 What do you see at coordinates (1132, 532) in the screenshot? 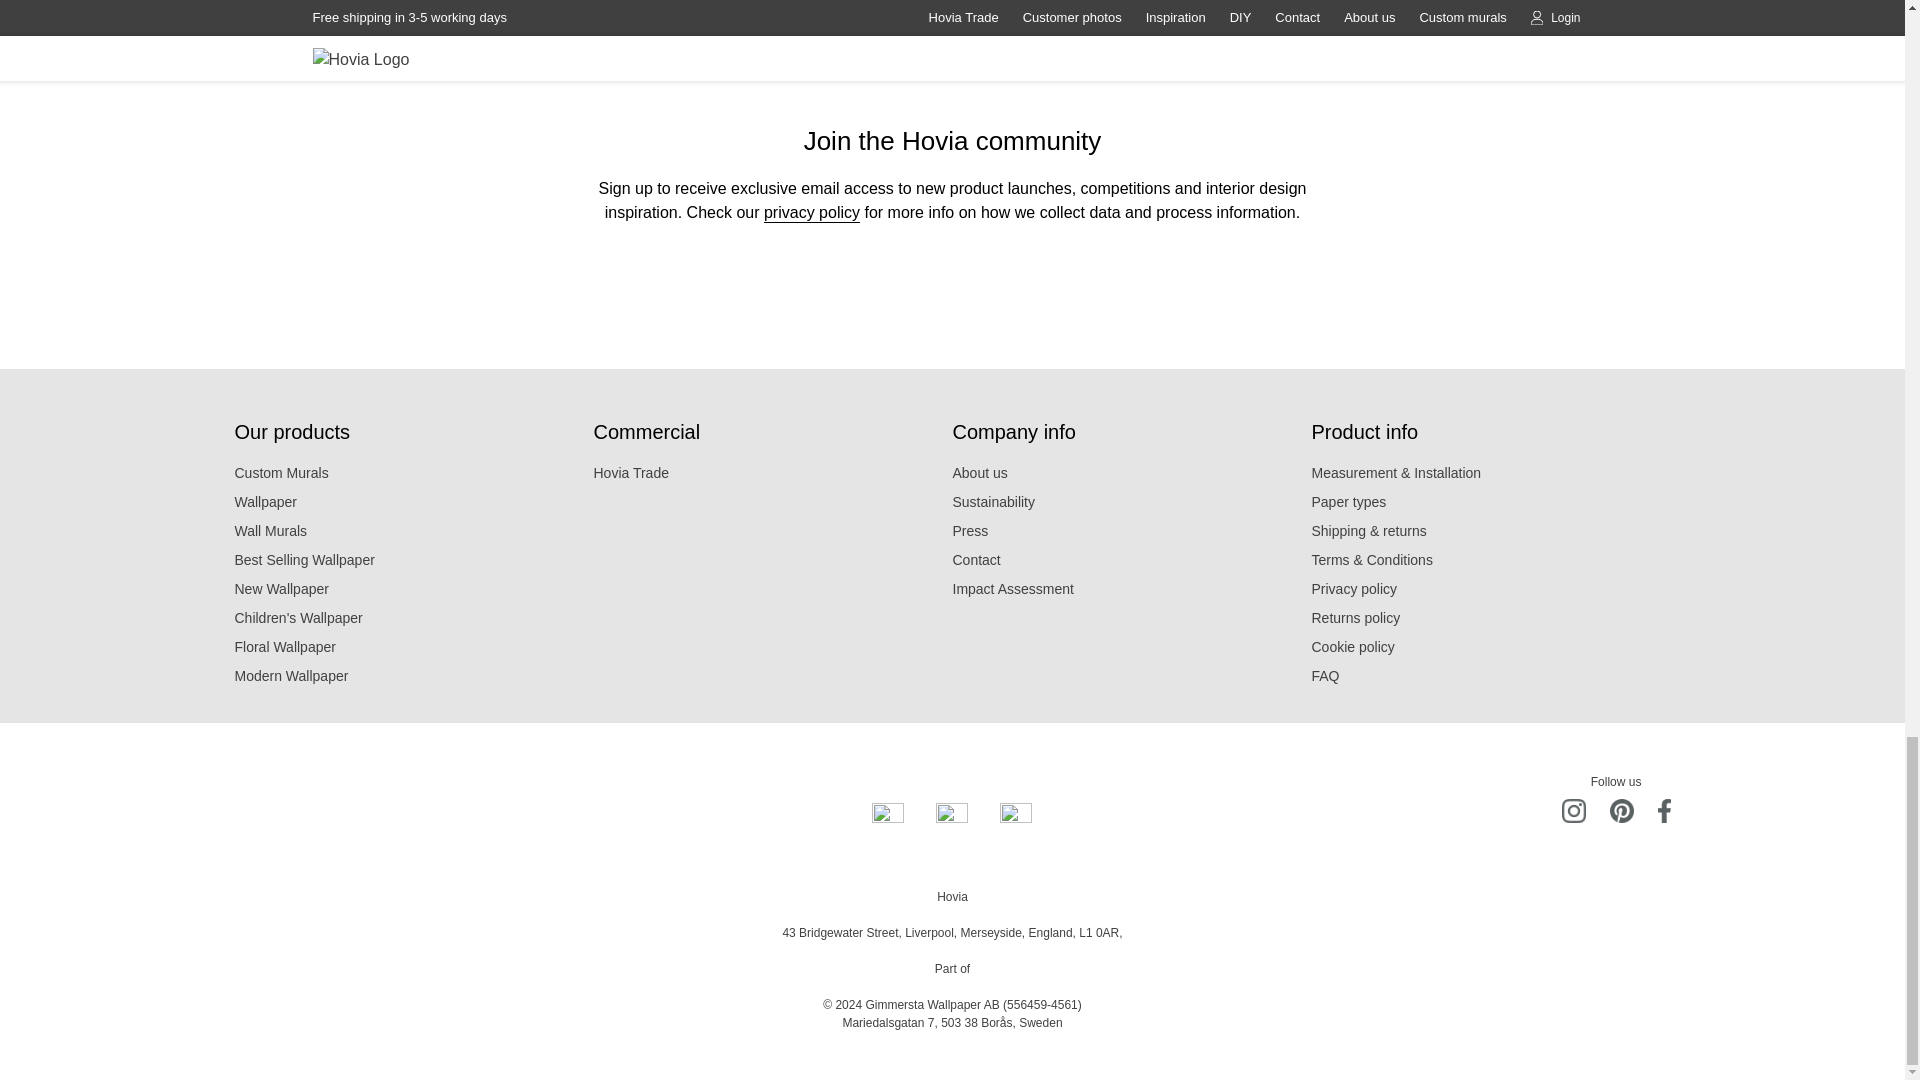
I see `Press` at bounding box center [1132, 532].